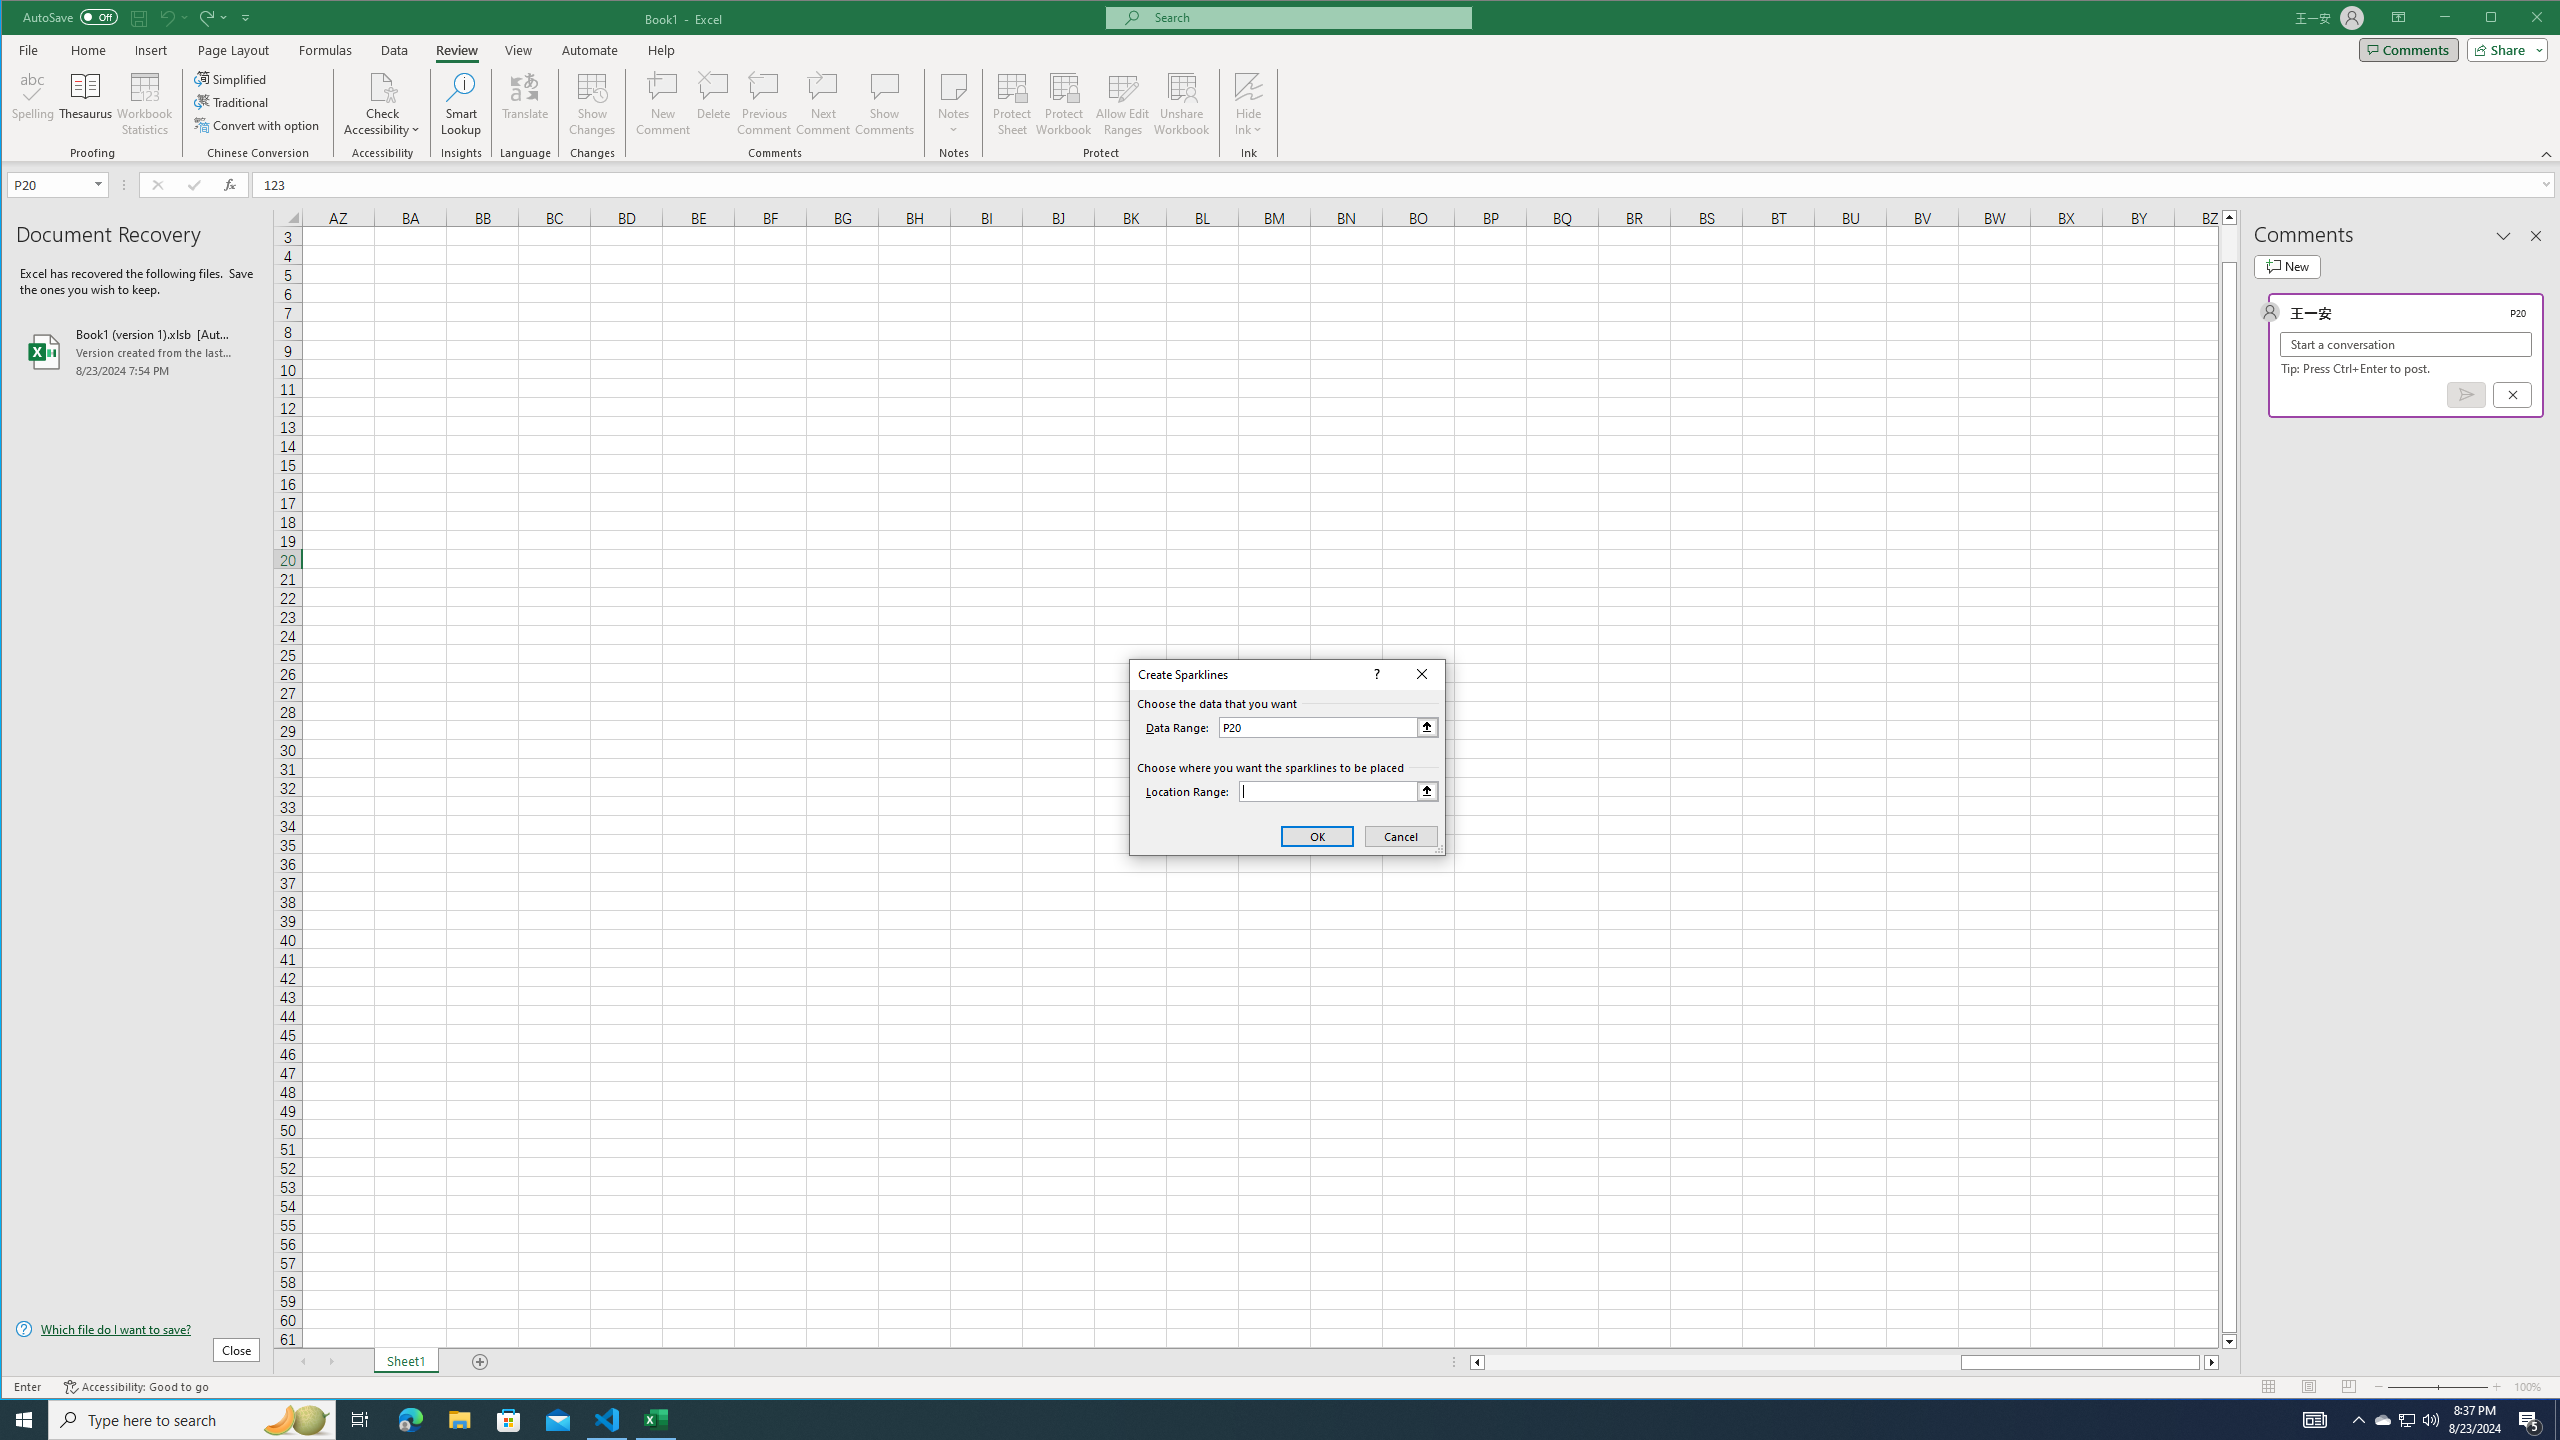  Describe the element at coordinates (2406, 344) in the screenshot. I see `Start a conversation` at that location.